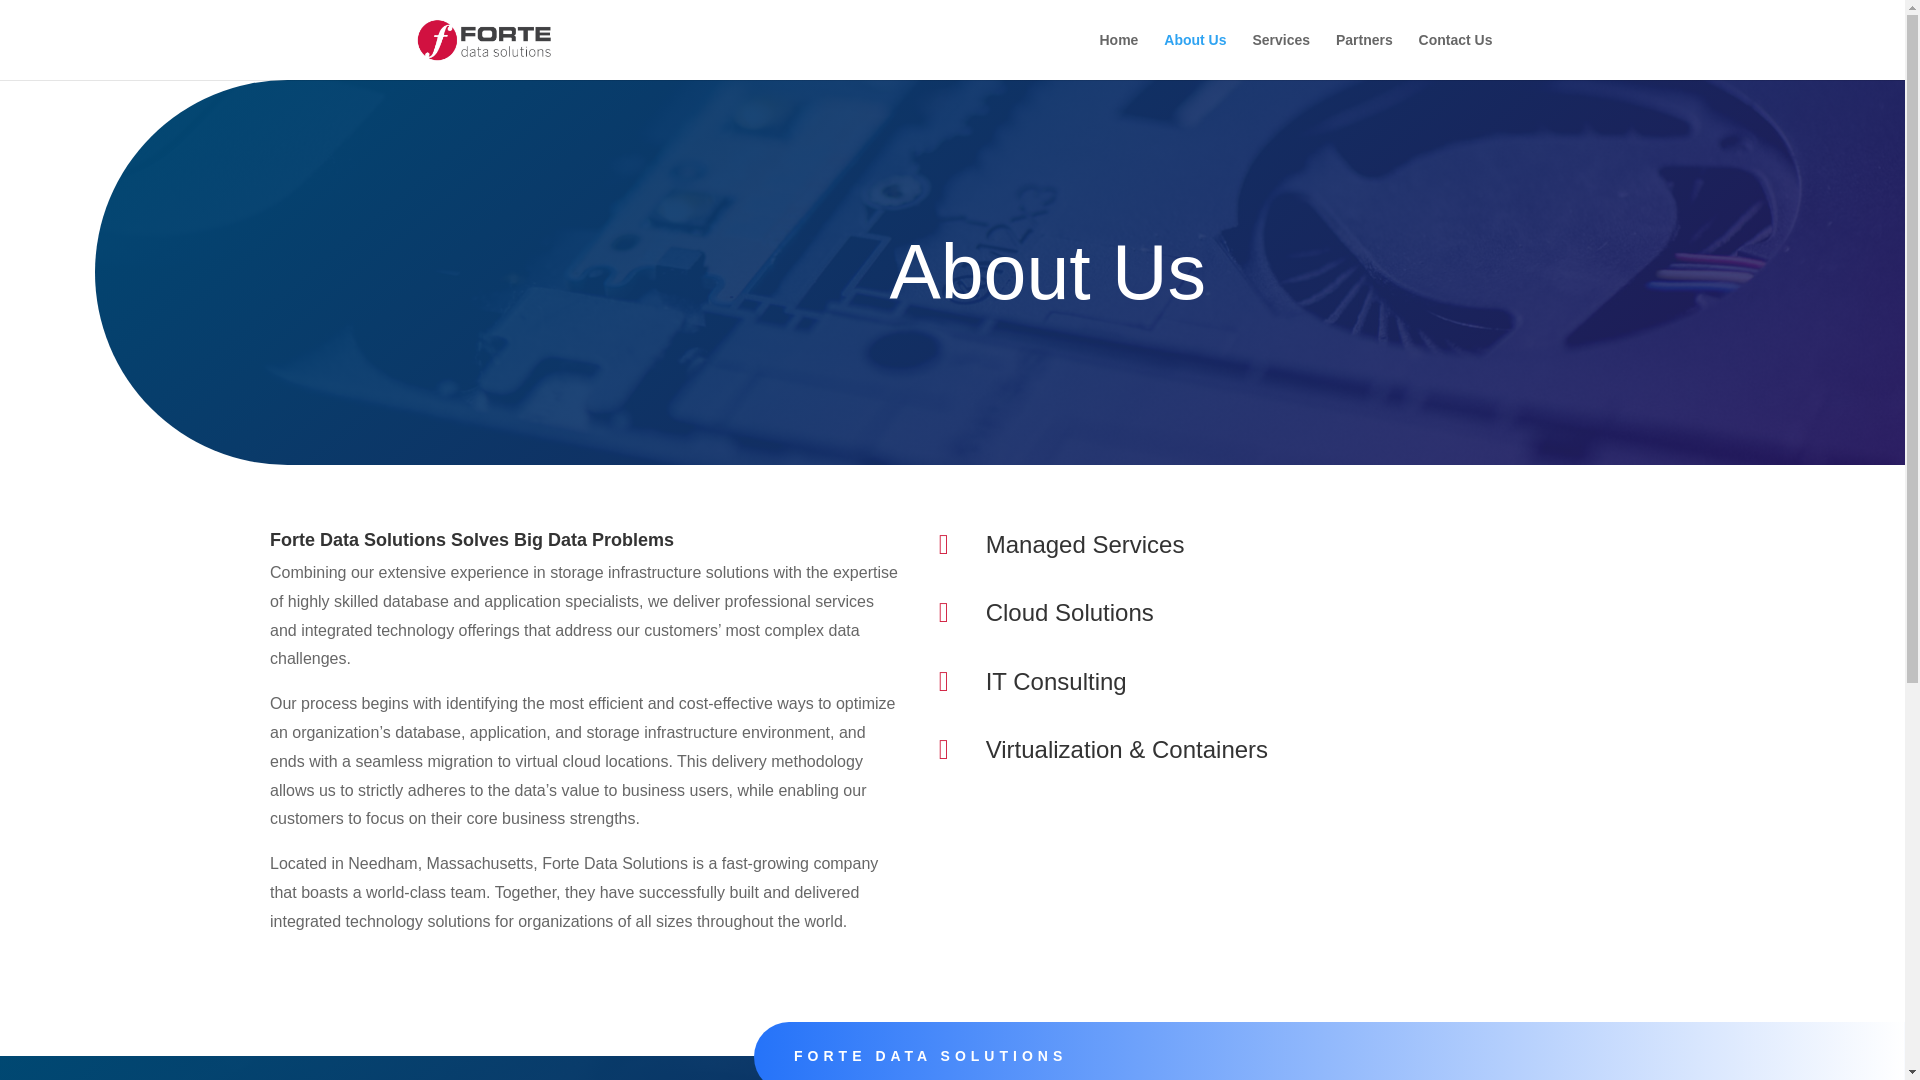 This screenshot has width=1920, height=1080. I want to click on Services, so click(1280, 56).